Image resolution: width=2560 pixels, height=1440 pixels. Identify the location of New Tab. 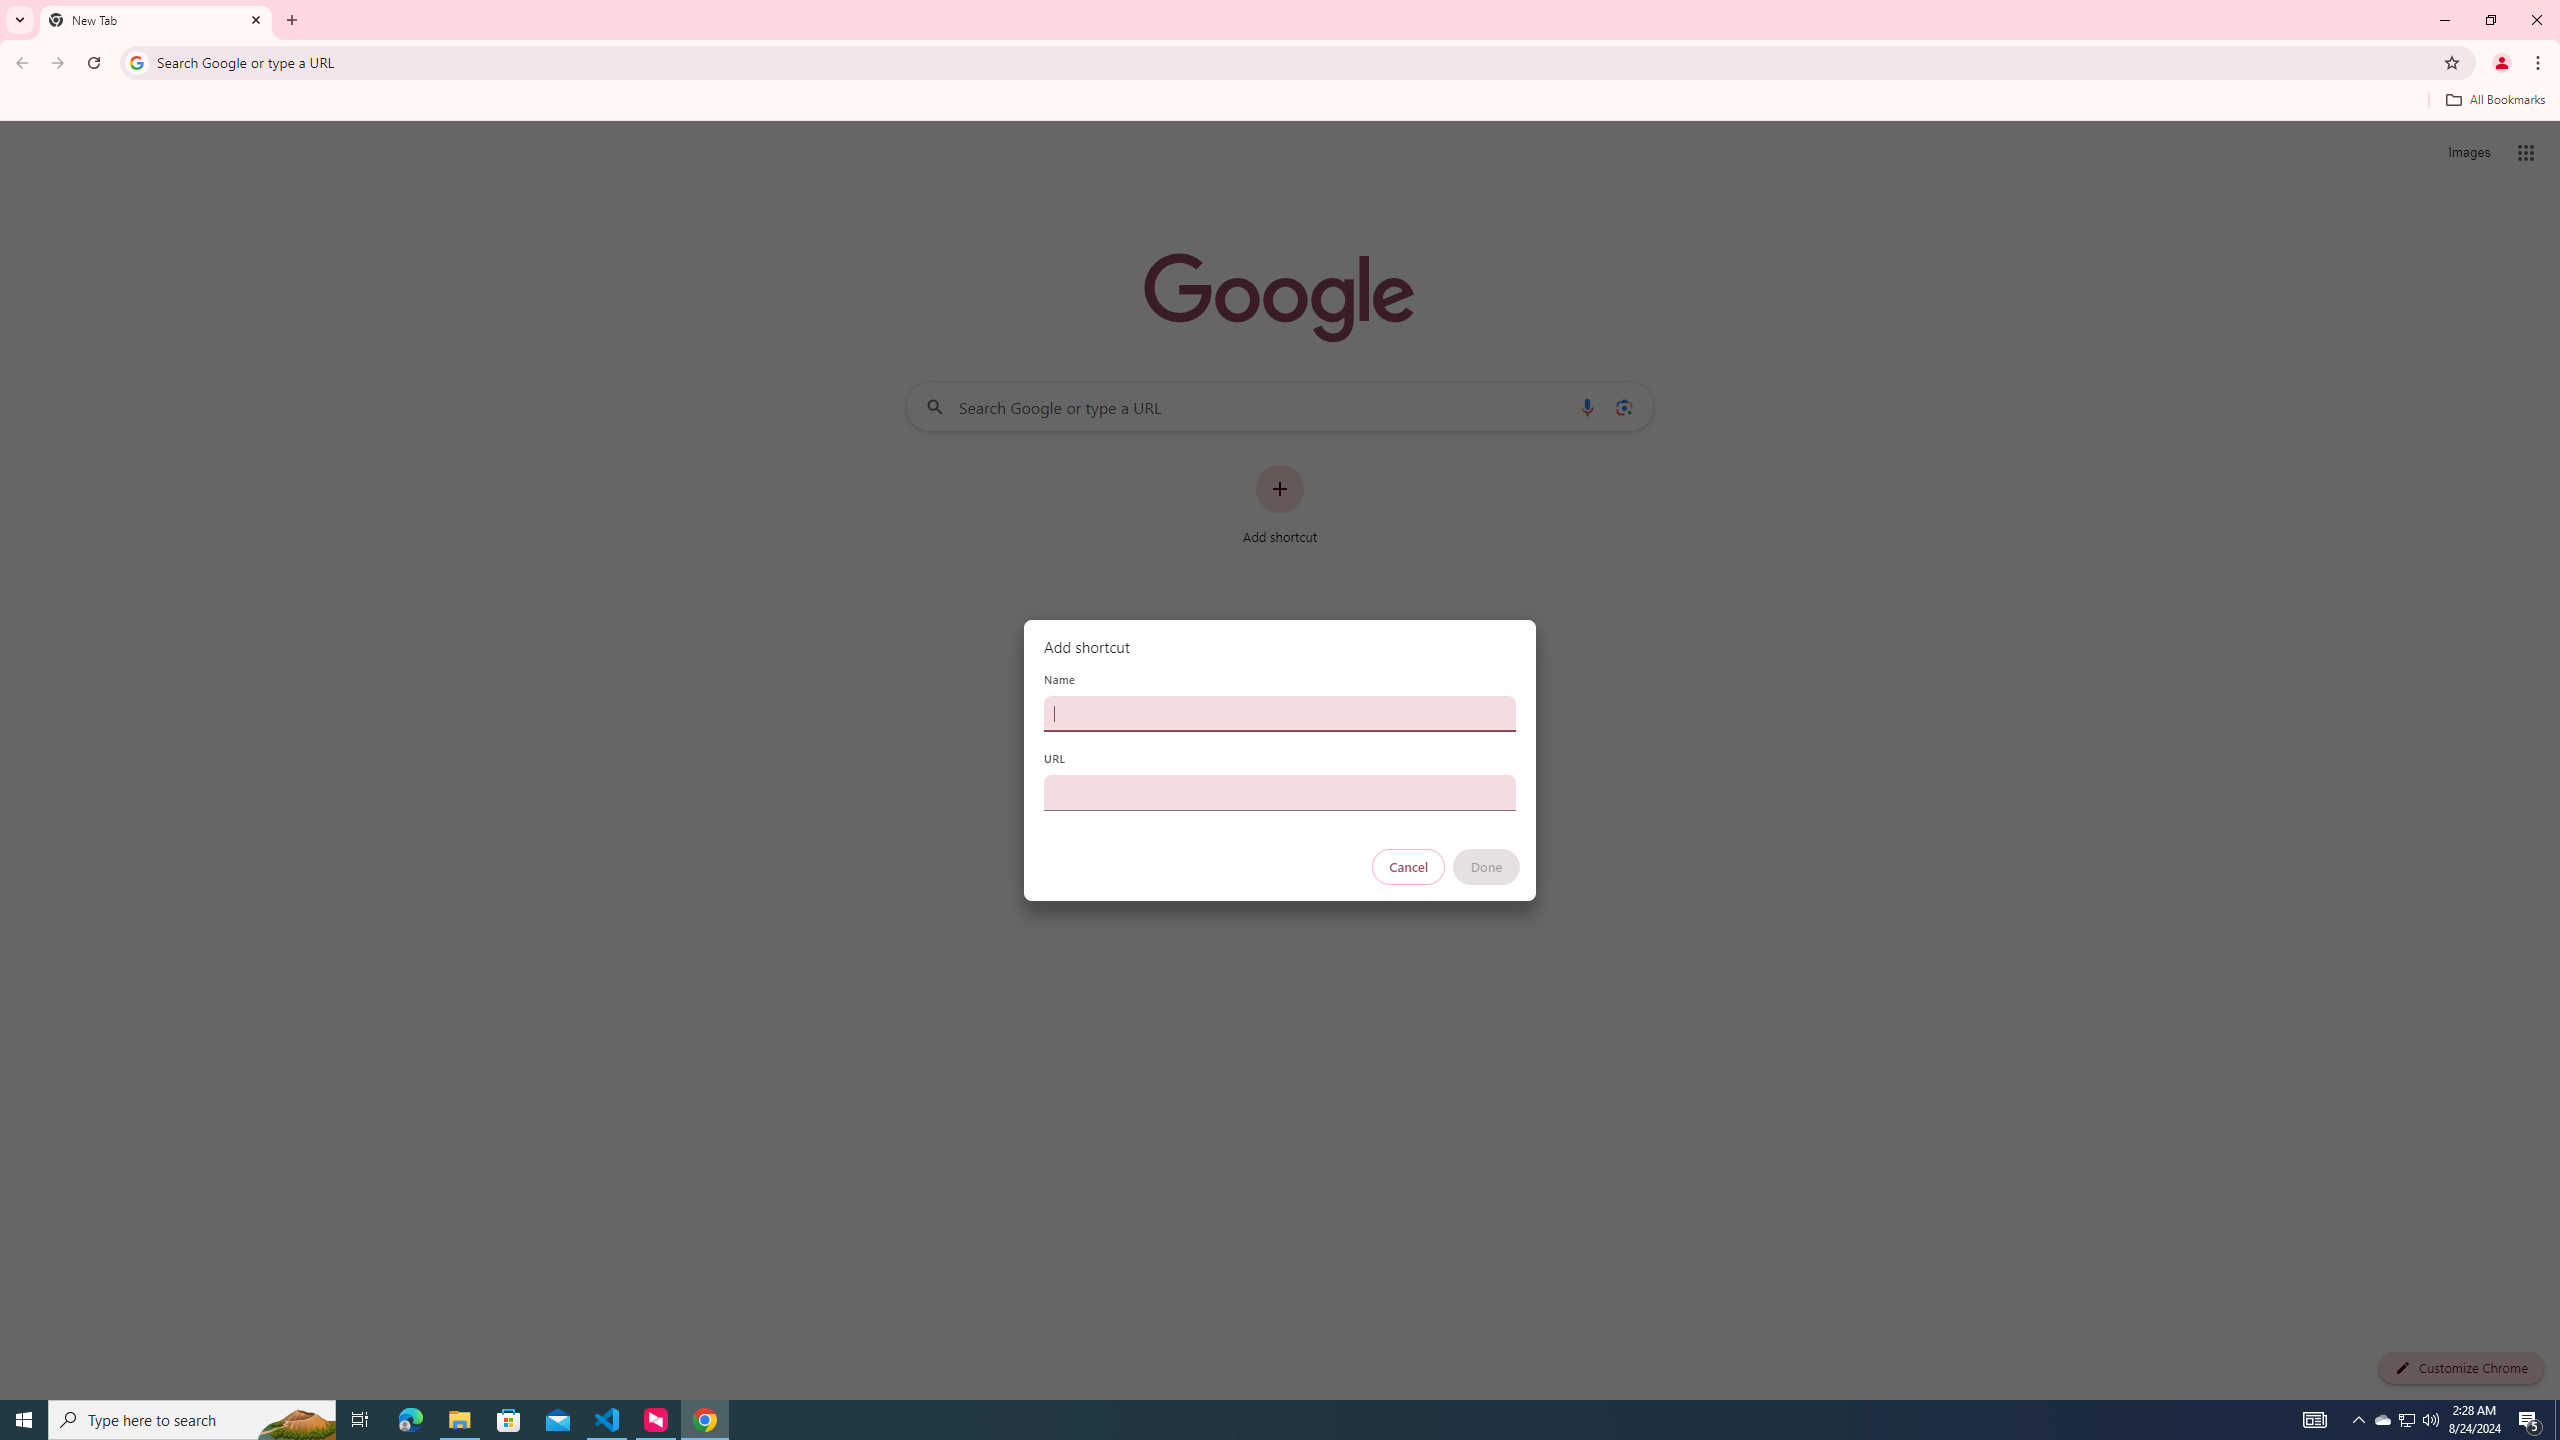
(156, 20).